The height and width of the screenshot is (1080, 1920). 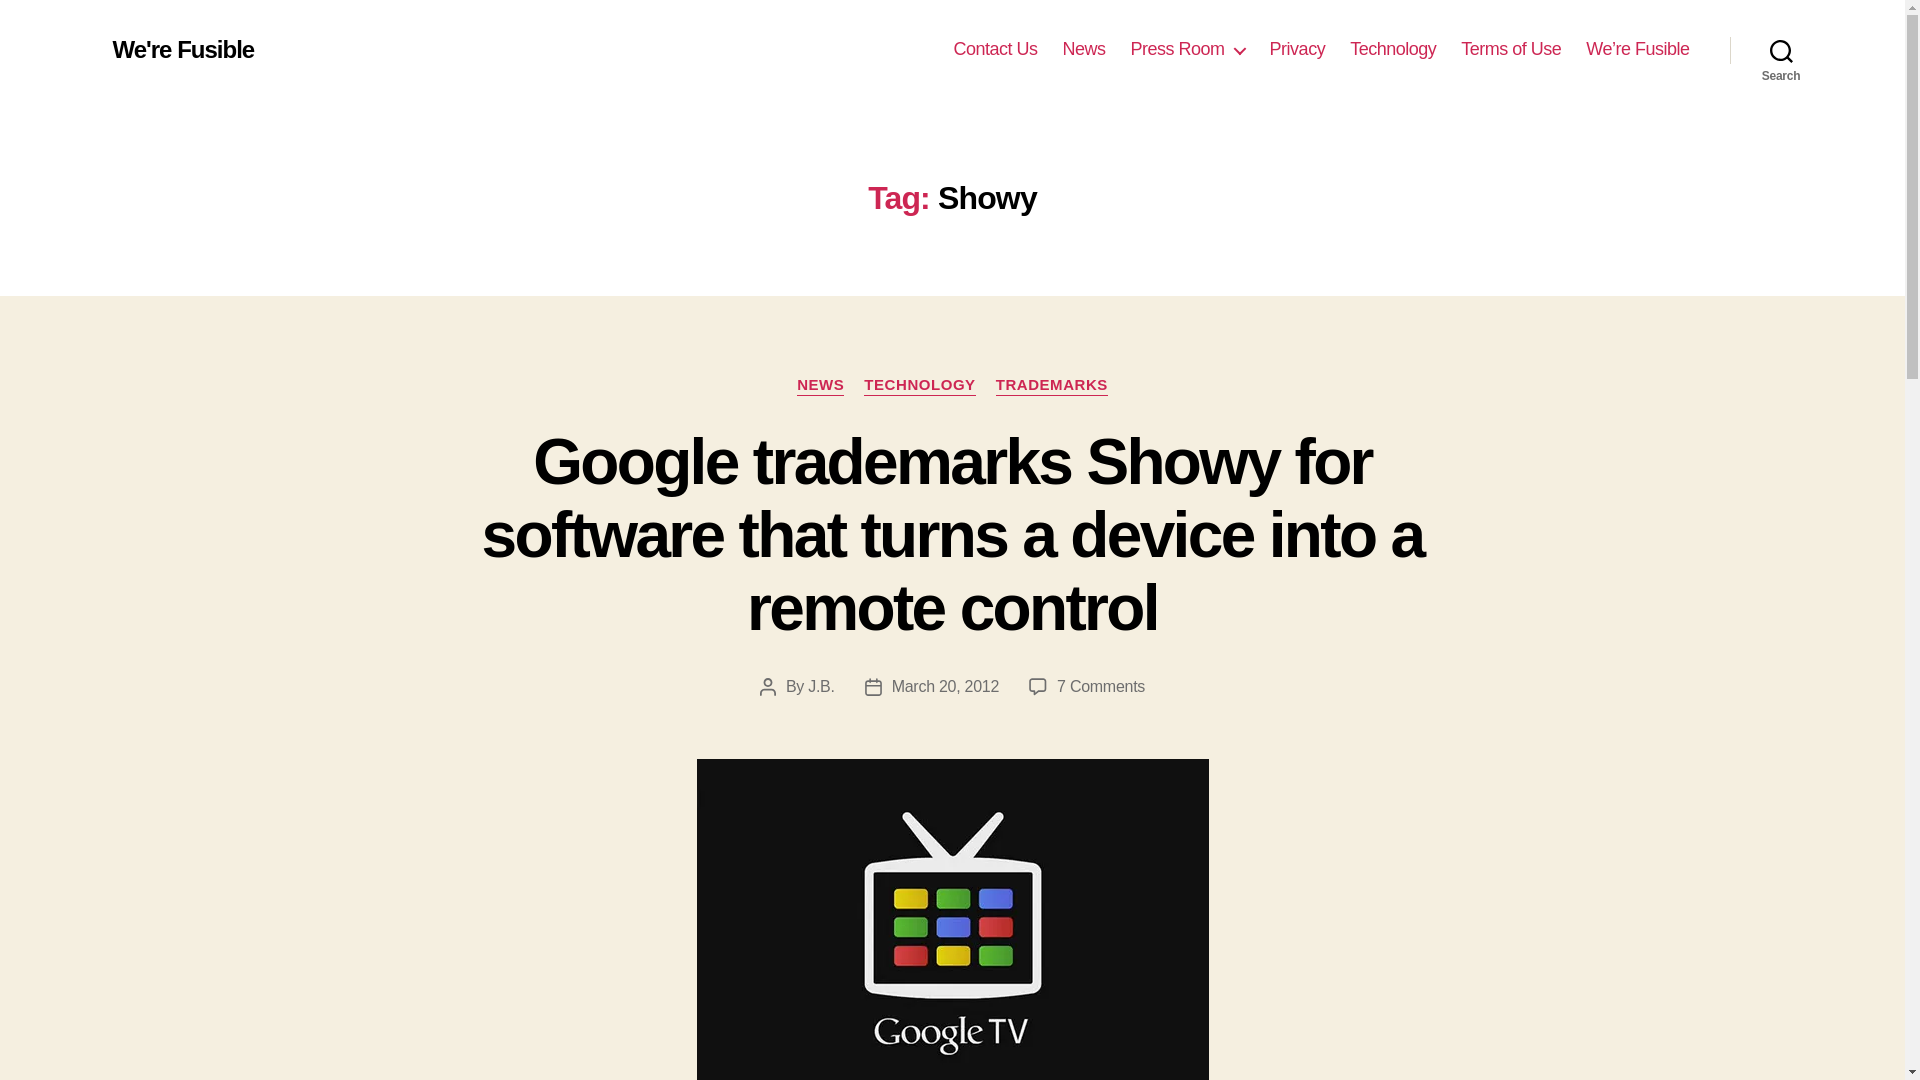 What do you see at coordinates (1392, 49) in the screenshot?
I see `Technology` at bounding box center [1392, 49].